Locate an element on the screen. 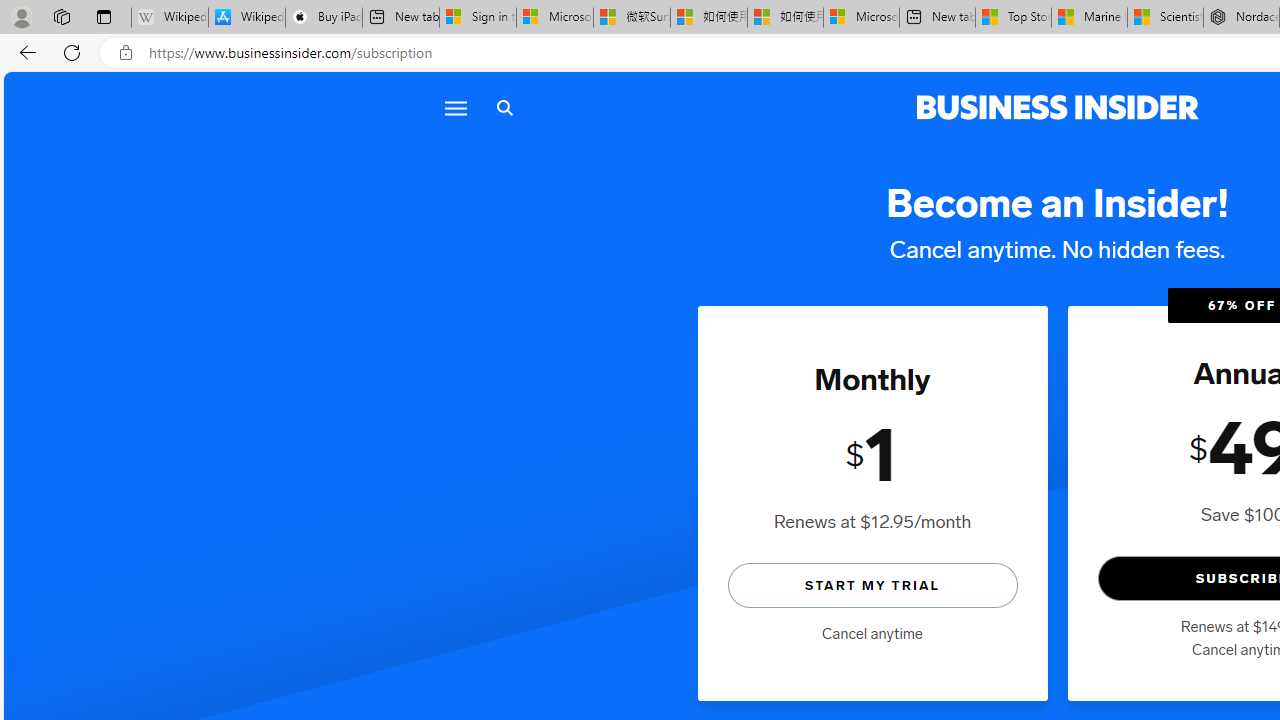 The width and height of the screenshot is (1280, 720). Cancel anytime is located at coordinates (872, 634).